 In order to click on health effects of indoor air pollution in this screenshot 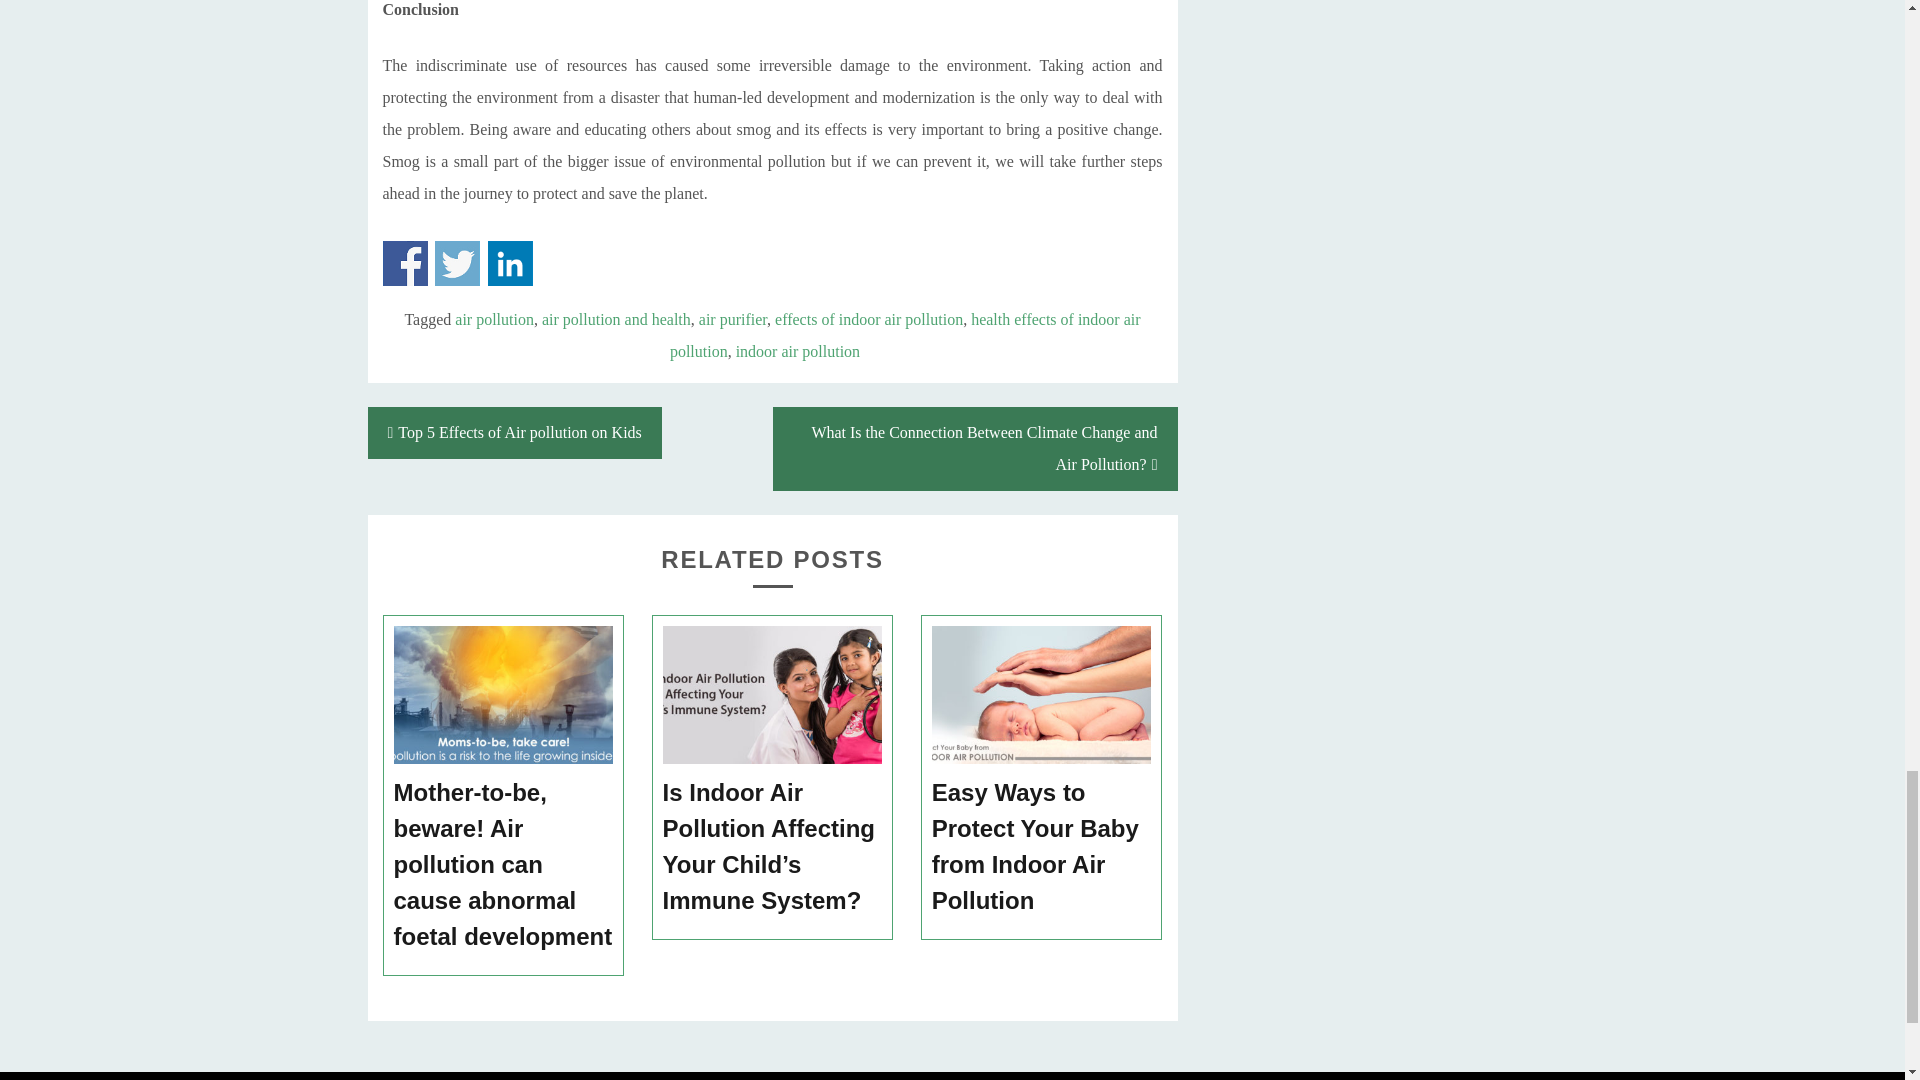, I will do `click(905, 335)`.